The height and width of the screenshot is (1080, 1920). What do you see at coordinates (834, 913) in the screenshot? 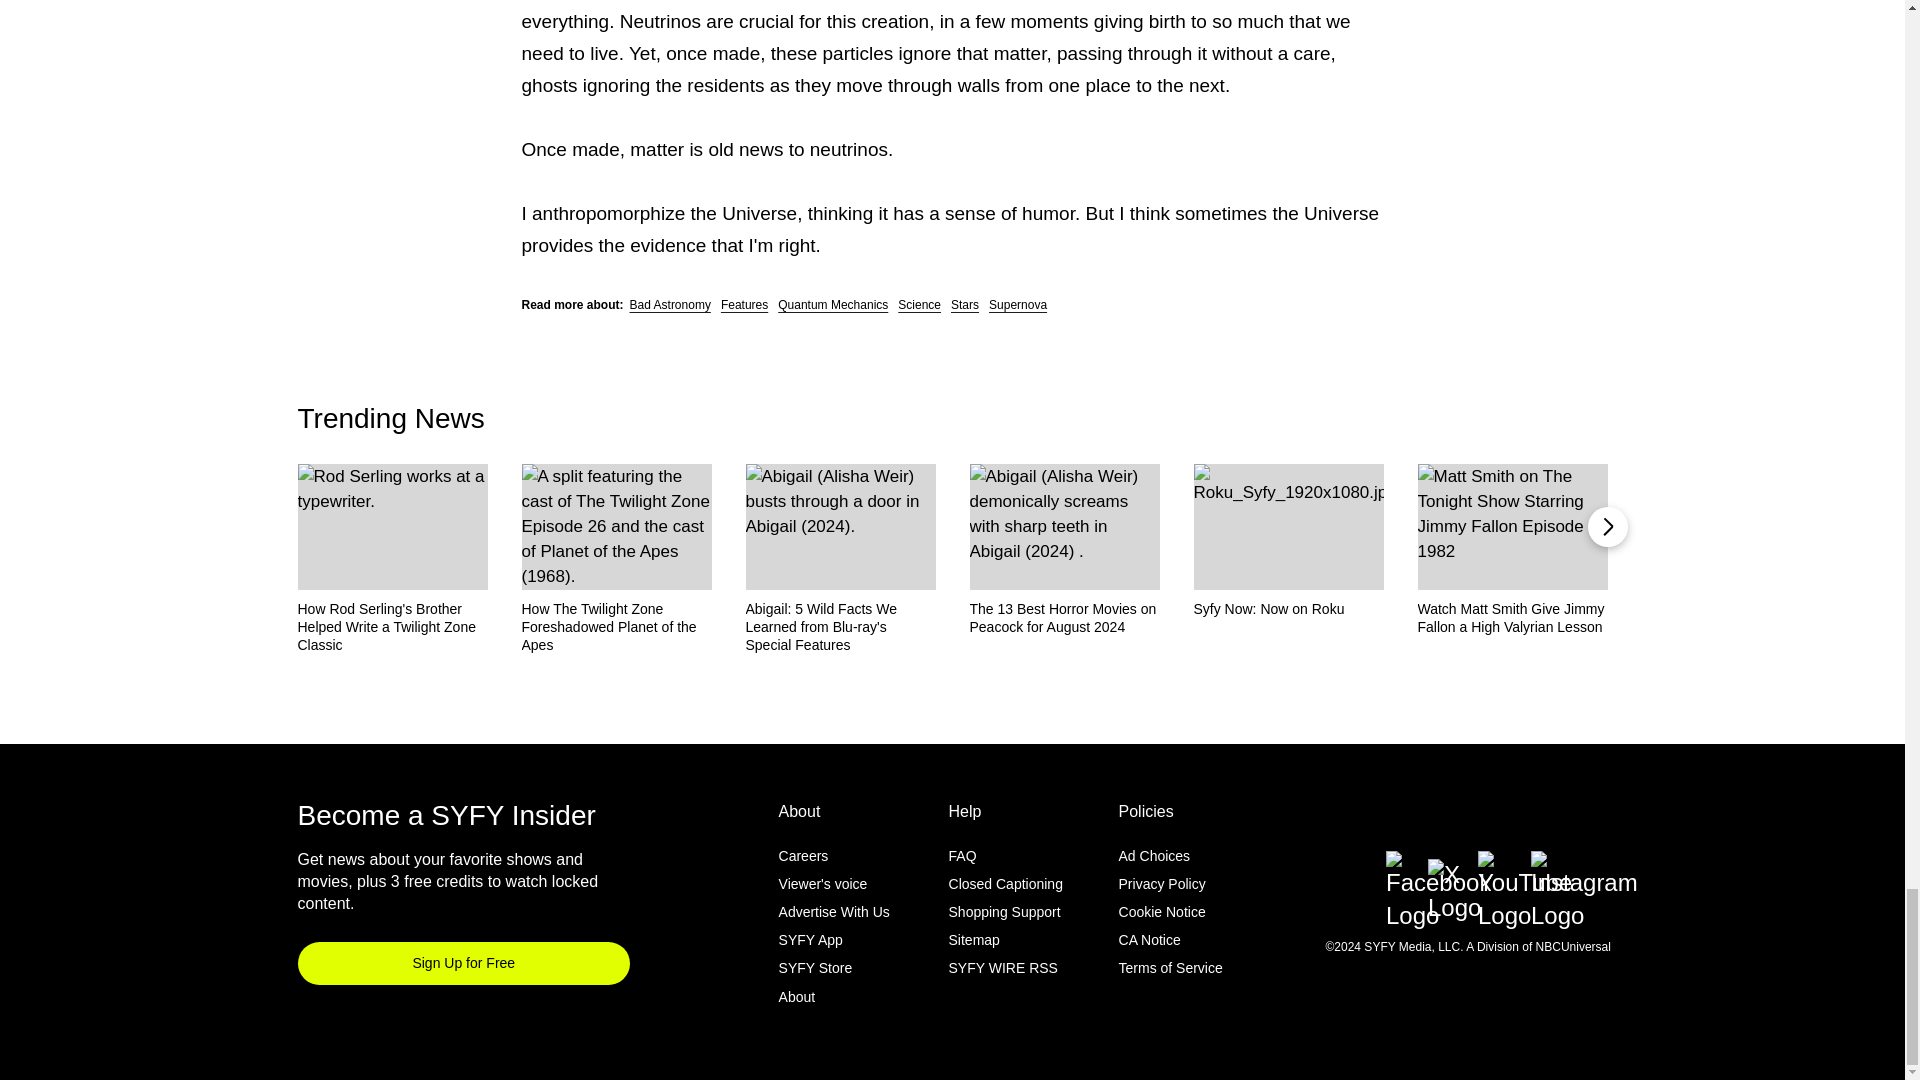
I see `Advertise With Us` at bounding box center [834, 913].